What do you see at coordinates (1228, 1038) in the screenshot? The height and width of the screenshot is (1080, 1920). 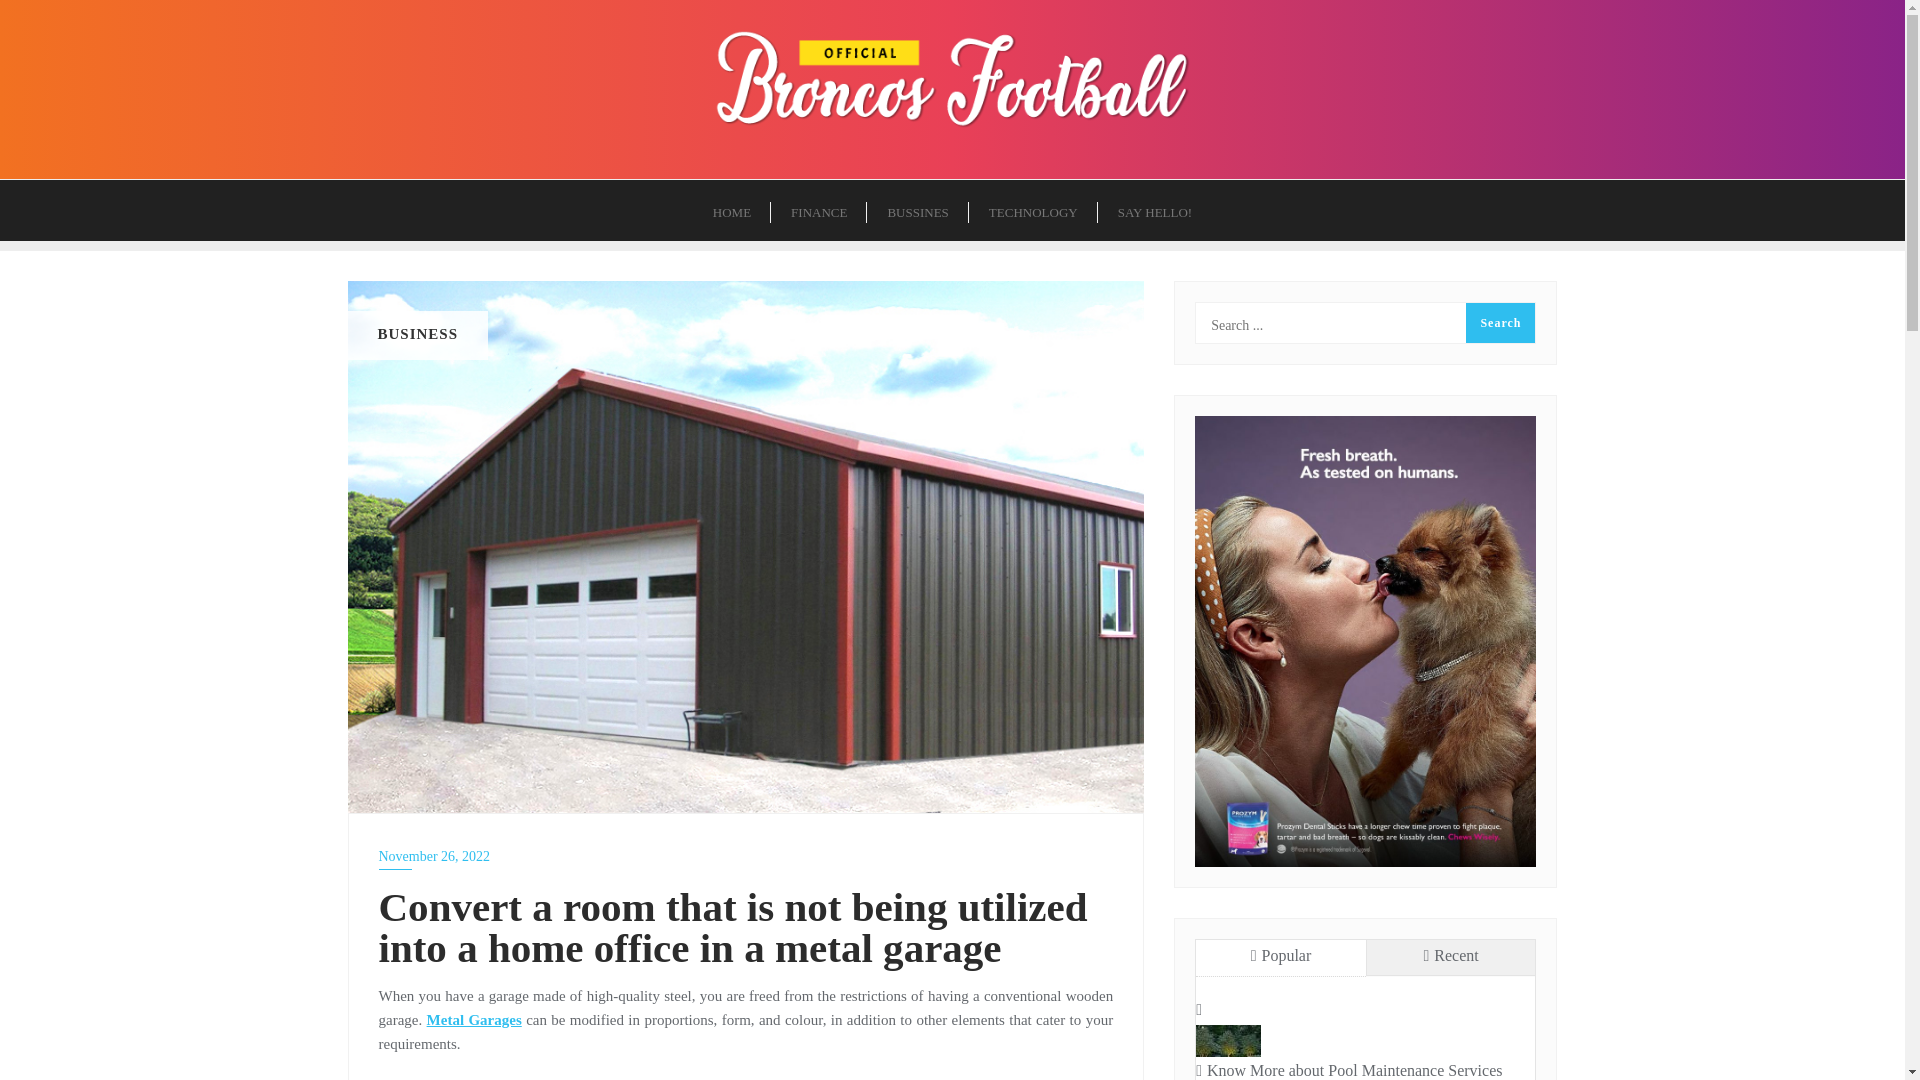 I see `Know More about Pool Maintenance Services` at bounding box center [1228, 1038].